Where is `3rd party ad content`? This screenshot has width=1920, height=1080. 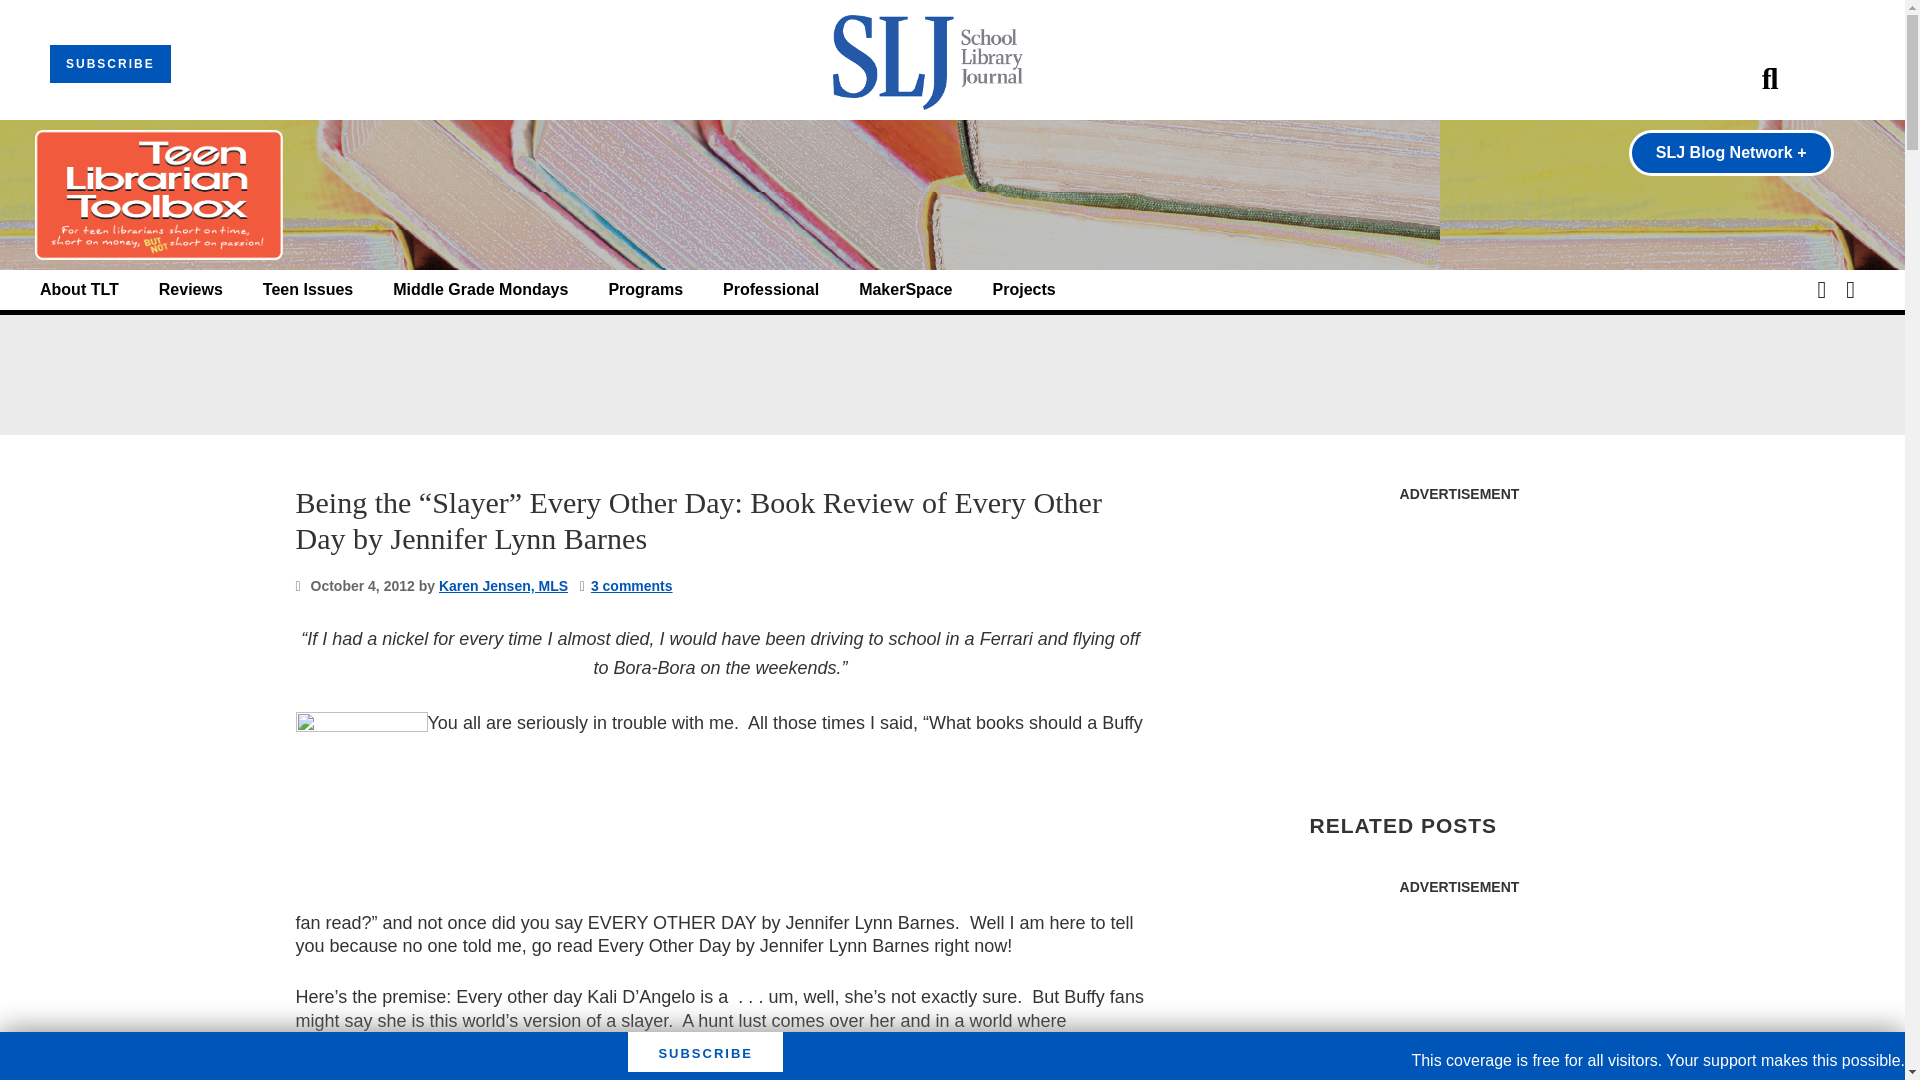 3rd party ad content is located at coordinates (951, 375).